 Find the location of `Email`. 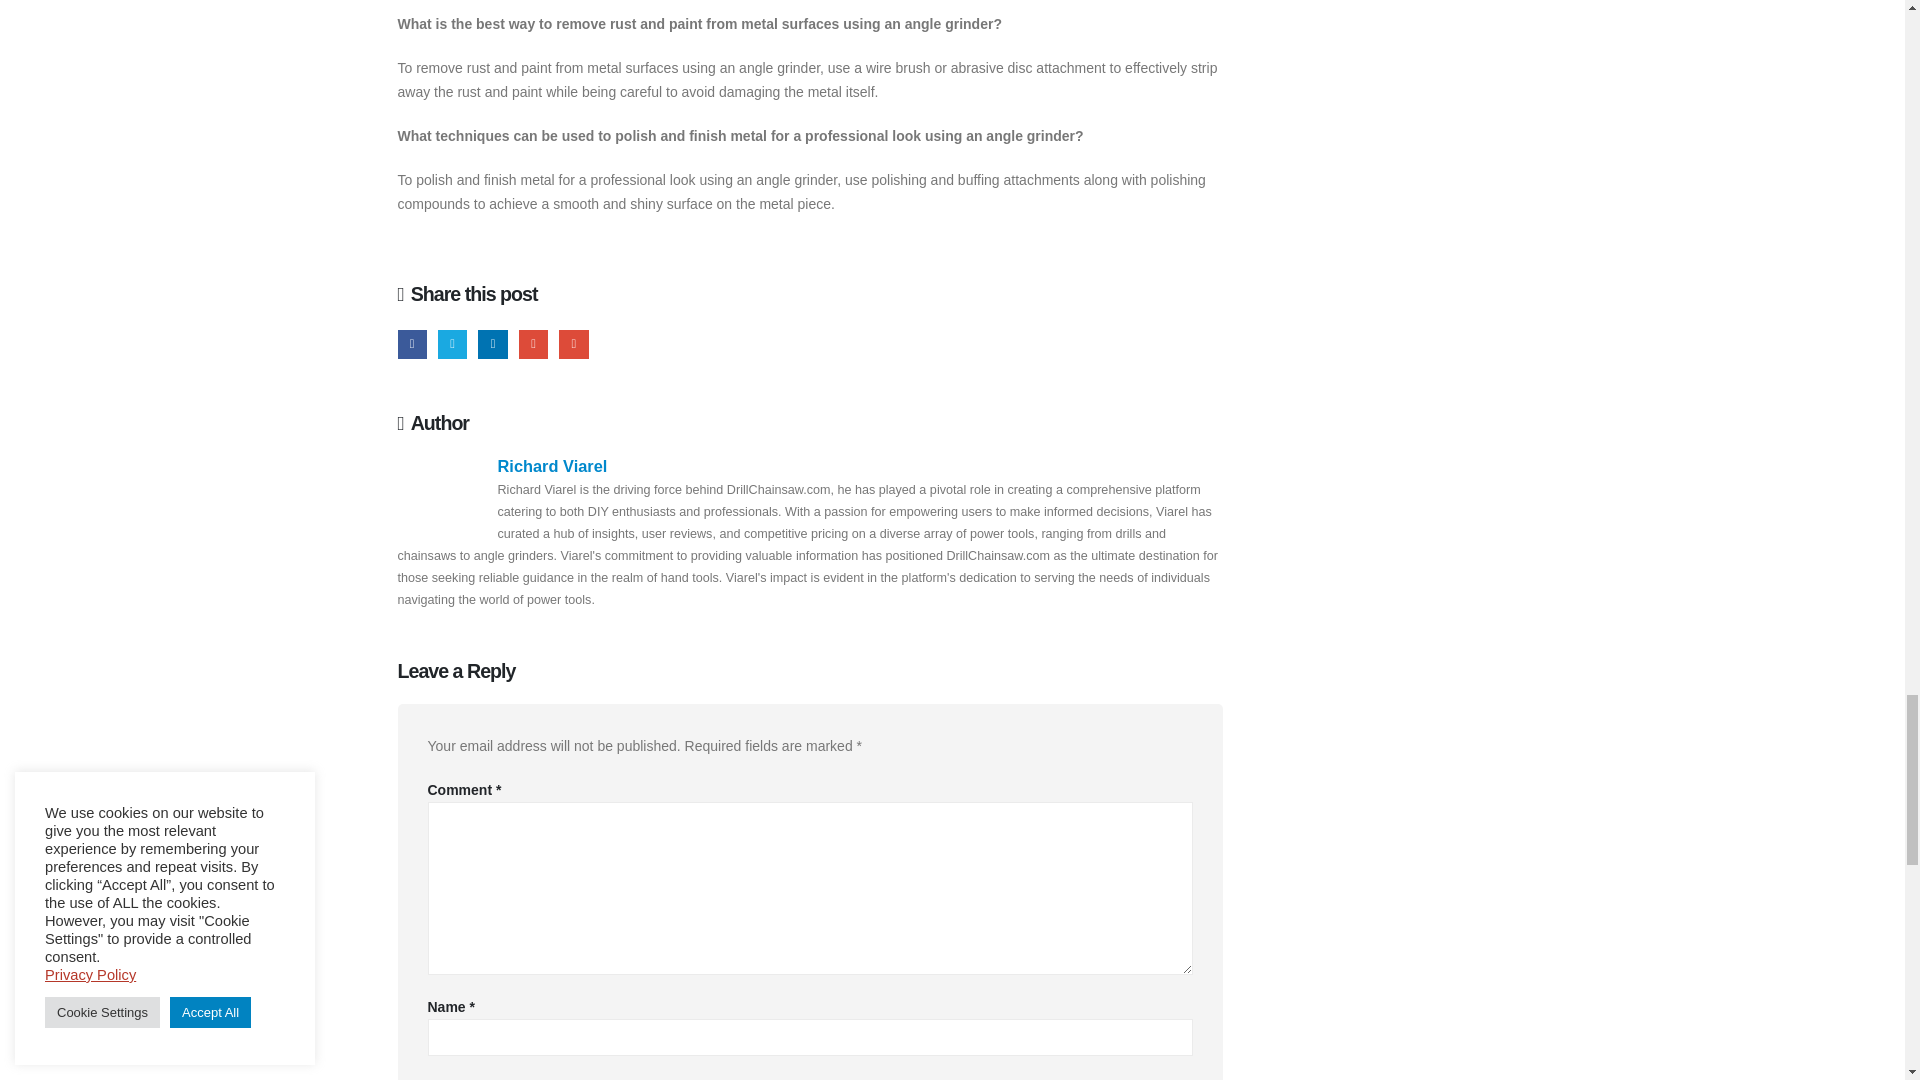

Email is located at coordinates (572, 344).